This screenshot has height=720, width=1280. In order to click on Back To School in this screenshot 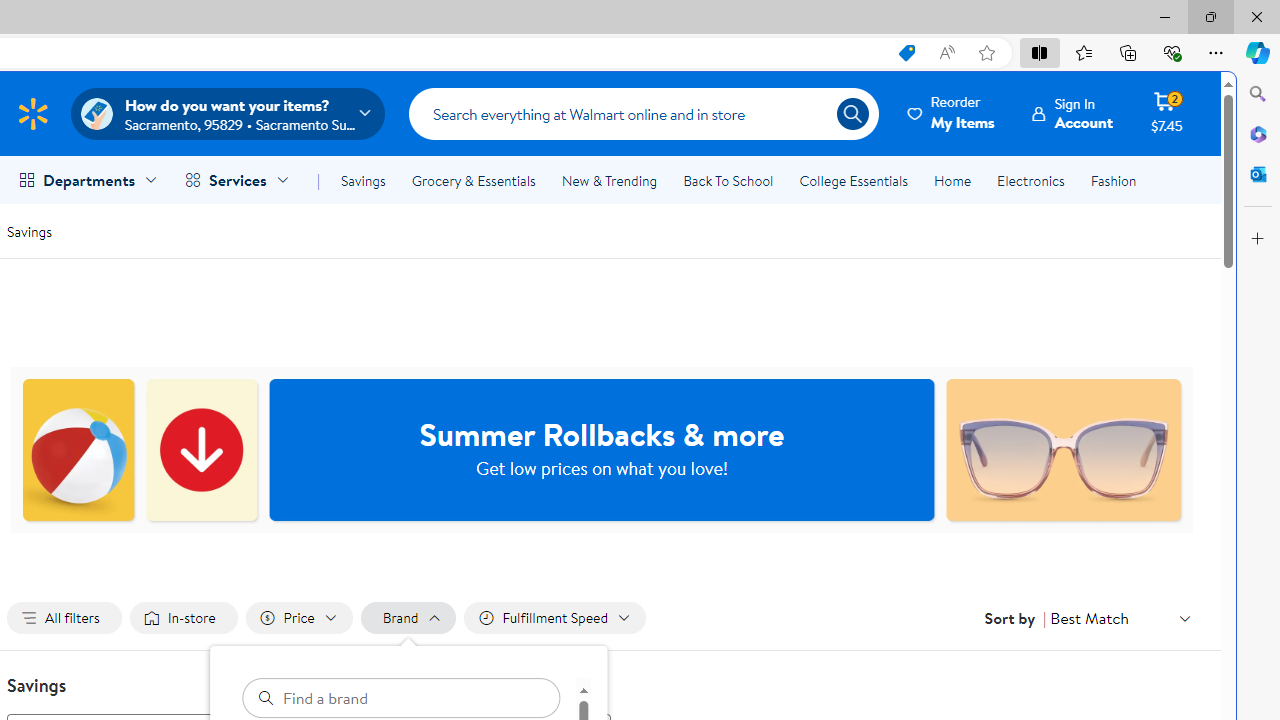, I will do `click(728, 180)`.